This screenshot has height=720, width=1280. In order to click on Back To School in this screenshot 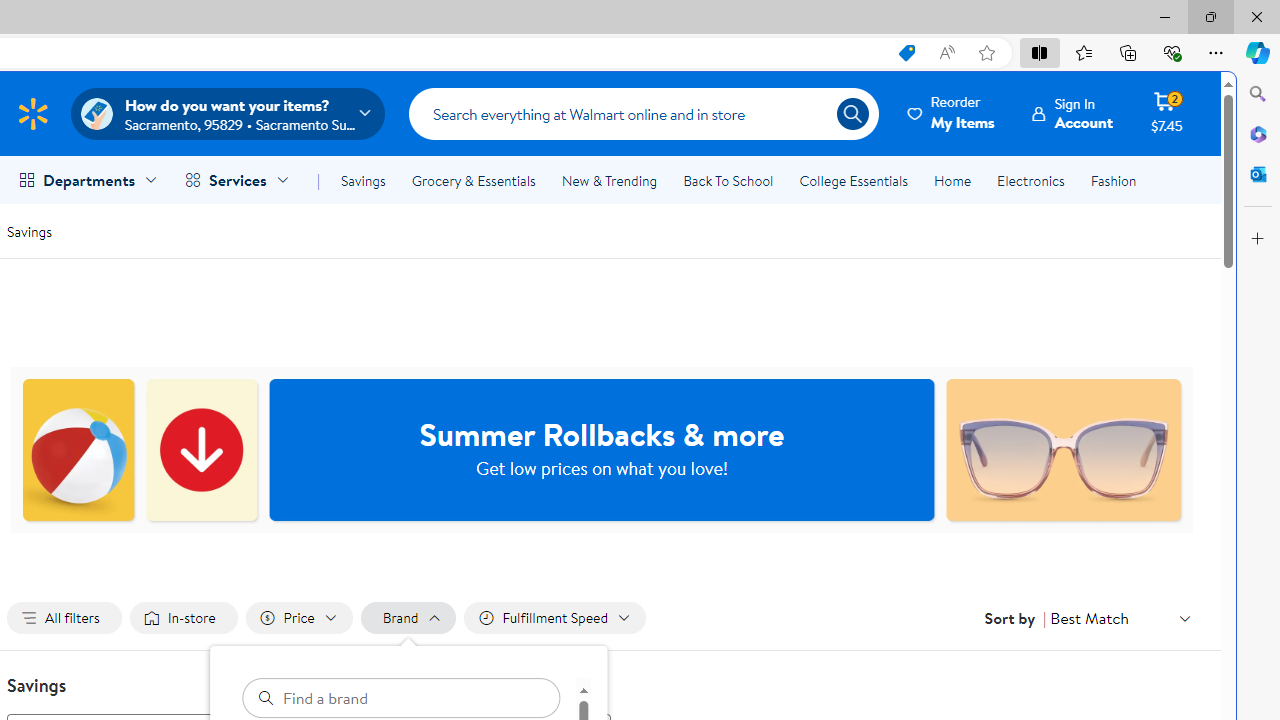, I will do `click(728, 180)`.